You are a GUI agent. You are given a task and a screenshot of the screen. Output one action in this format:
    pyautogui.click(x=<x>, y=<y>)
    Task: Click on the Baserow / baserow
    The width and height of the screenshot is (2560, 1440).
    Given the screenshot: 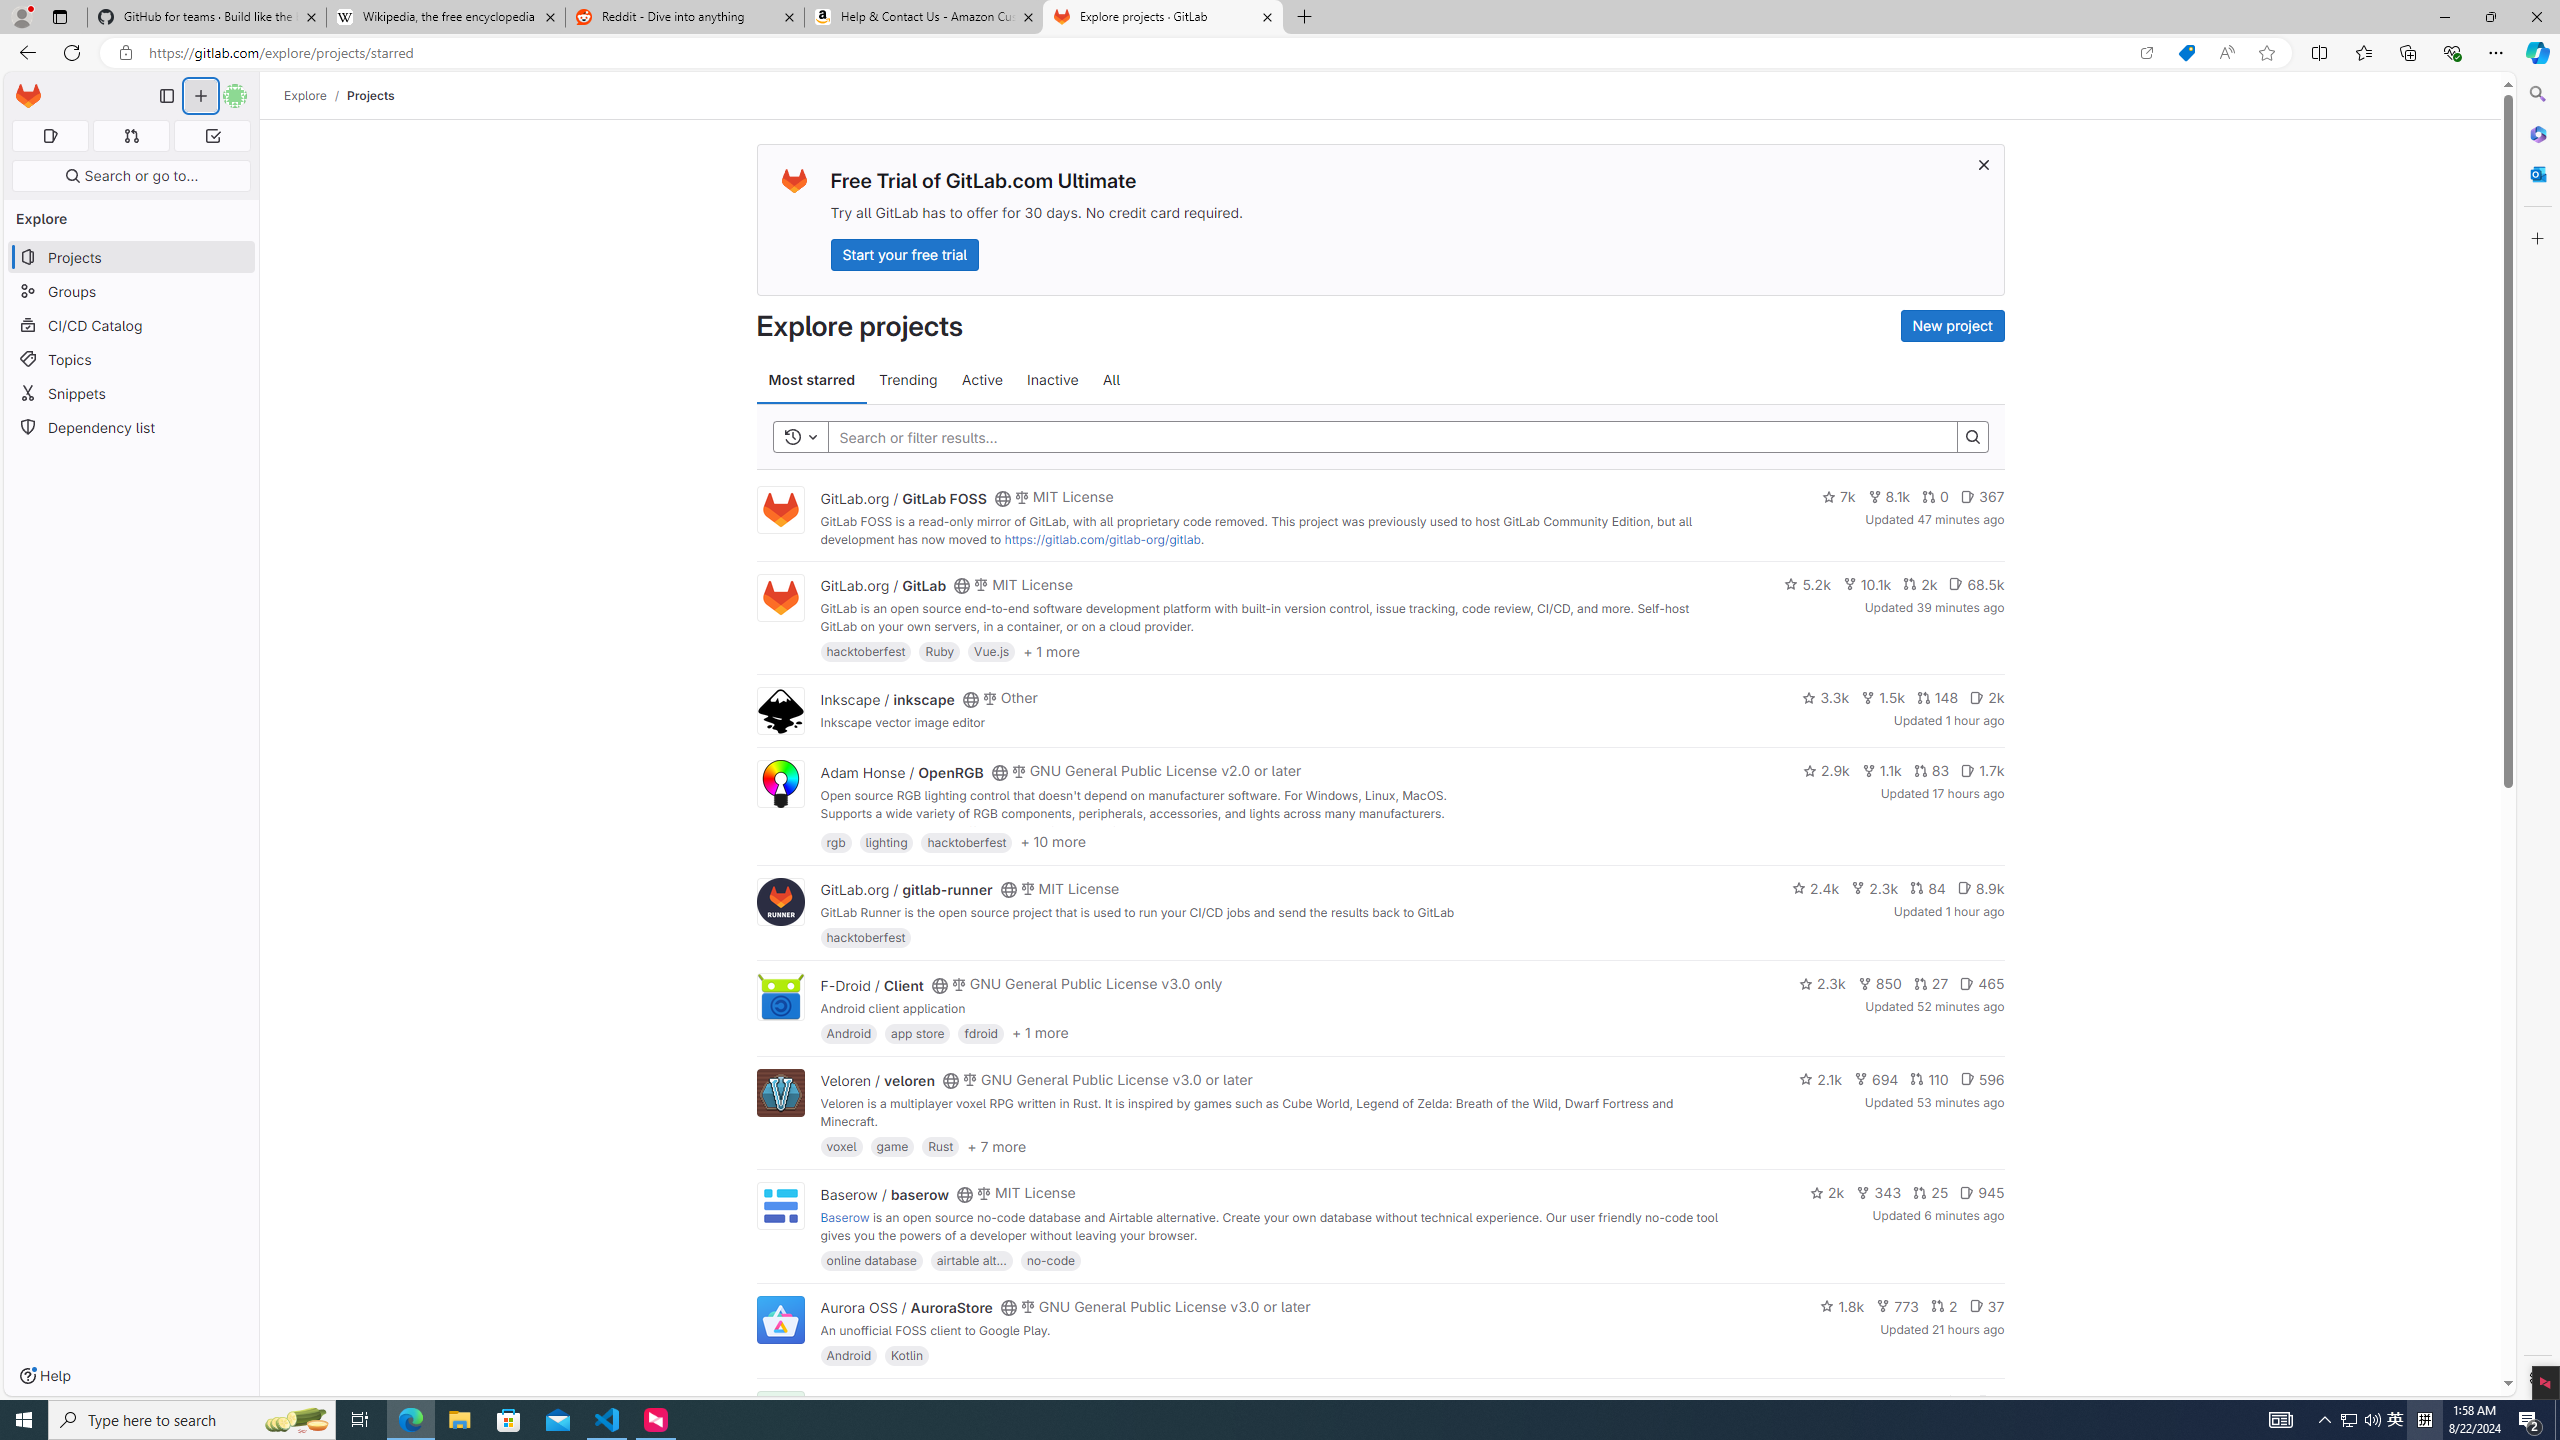 What is the action you would take?
    pyautogui.click(x=884, y=1194)
    